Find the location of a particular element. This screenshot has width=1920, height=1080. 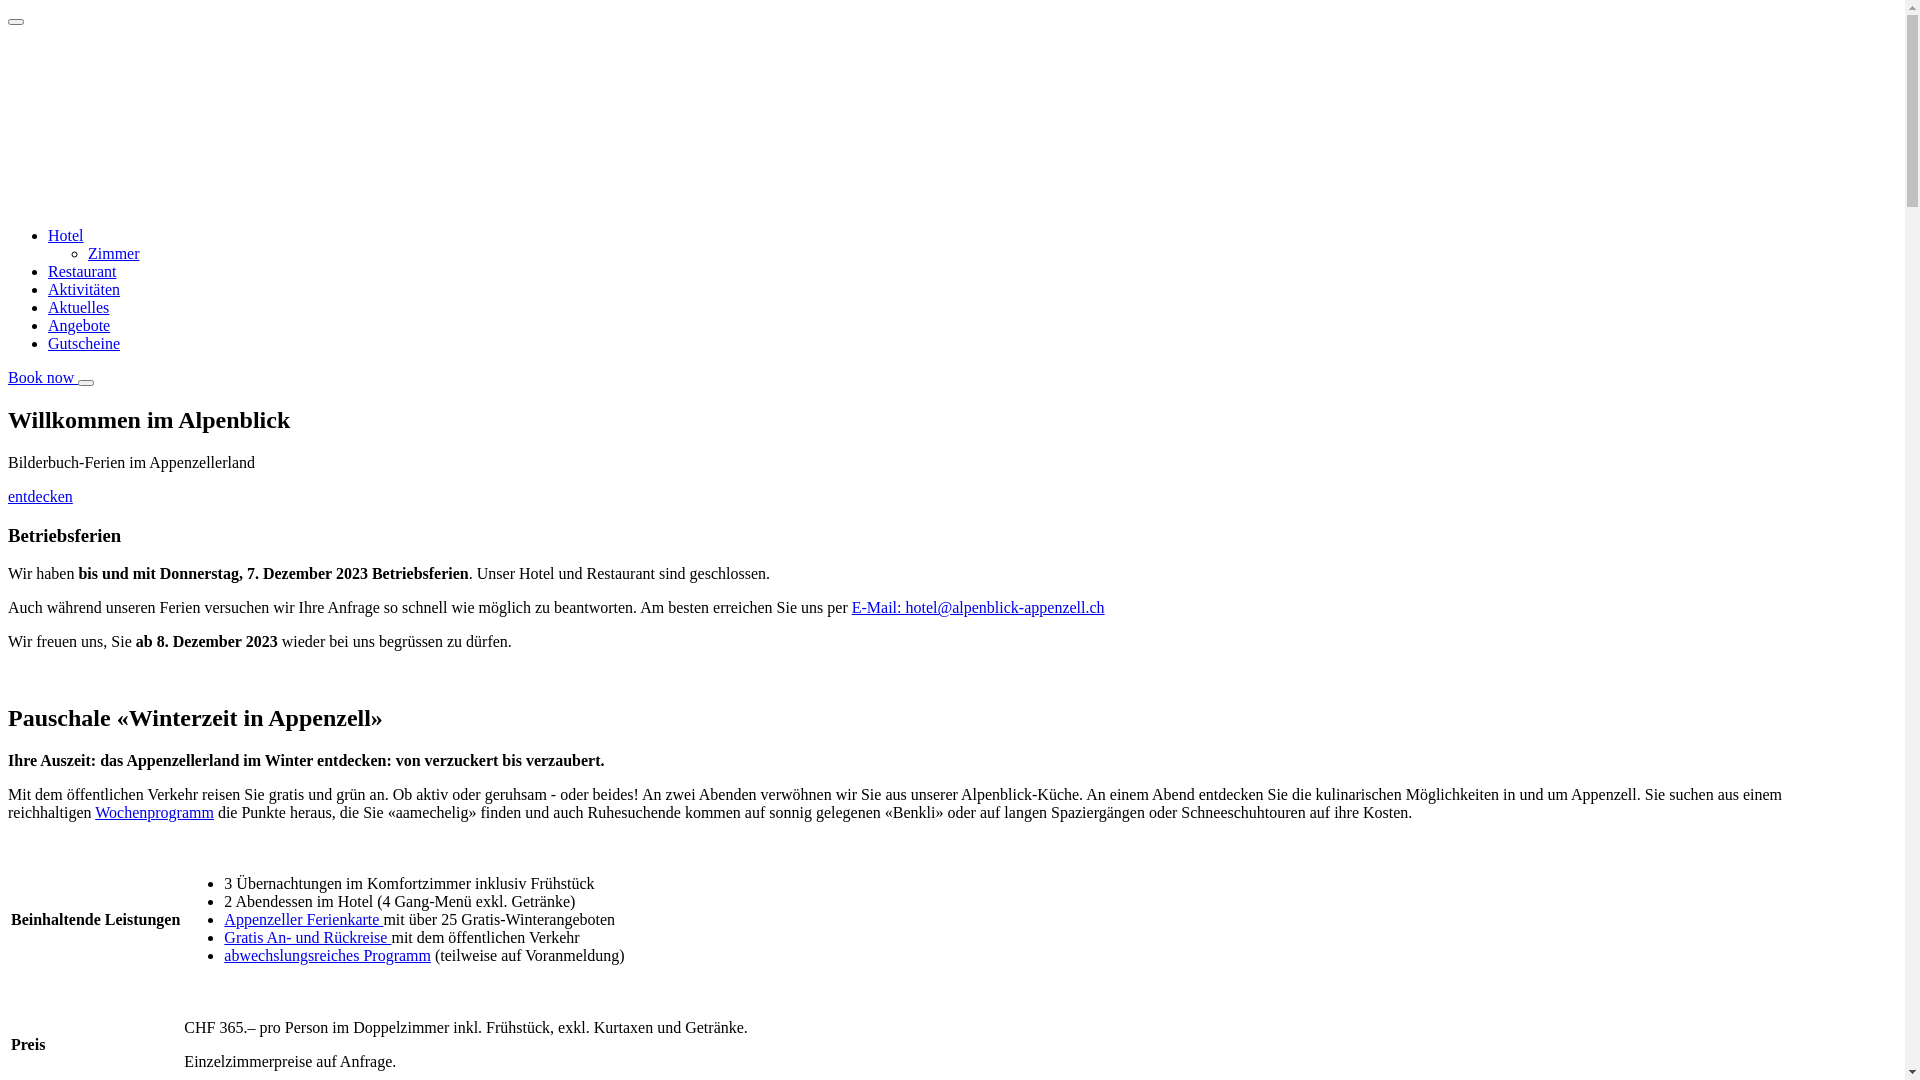

entdecken is located at coordinates (40, 496).